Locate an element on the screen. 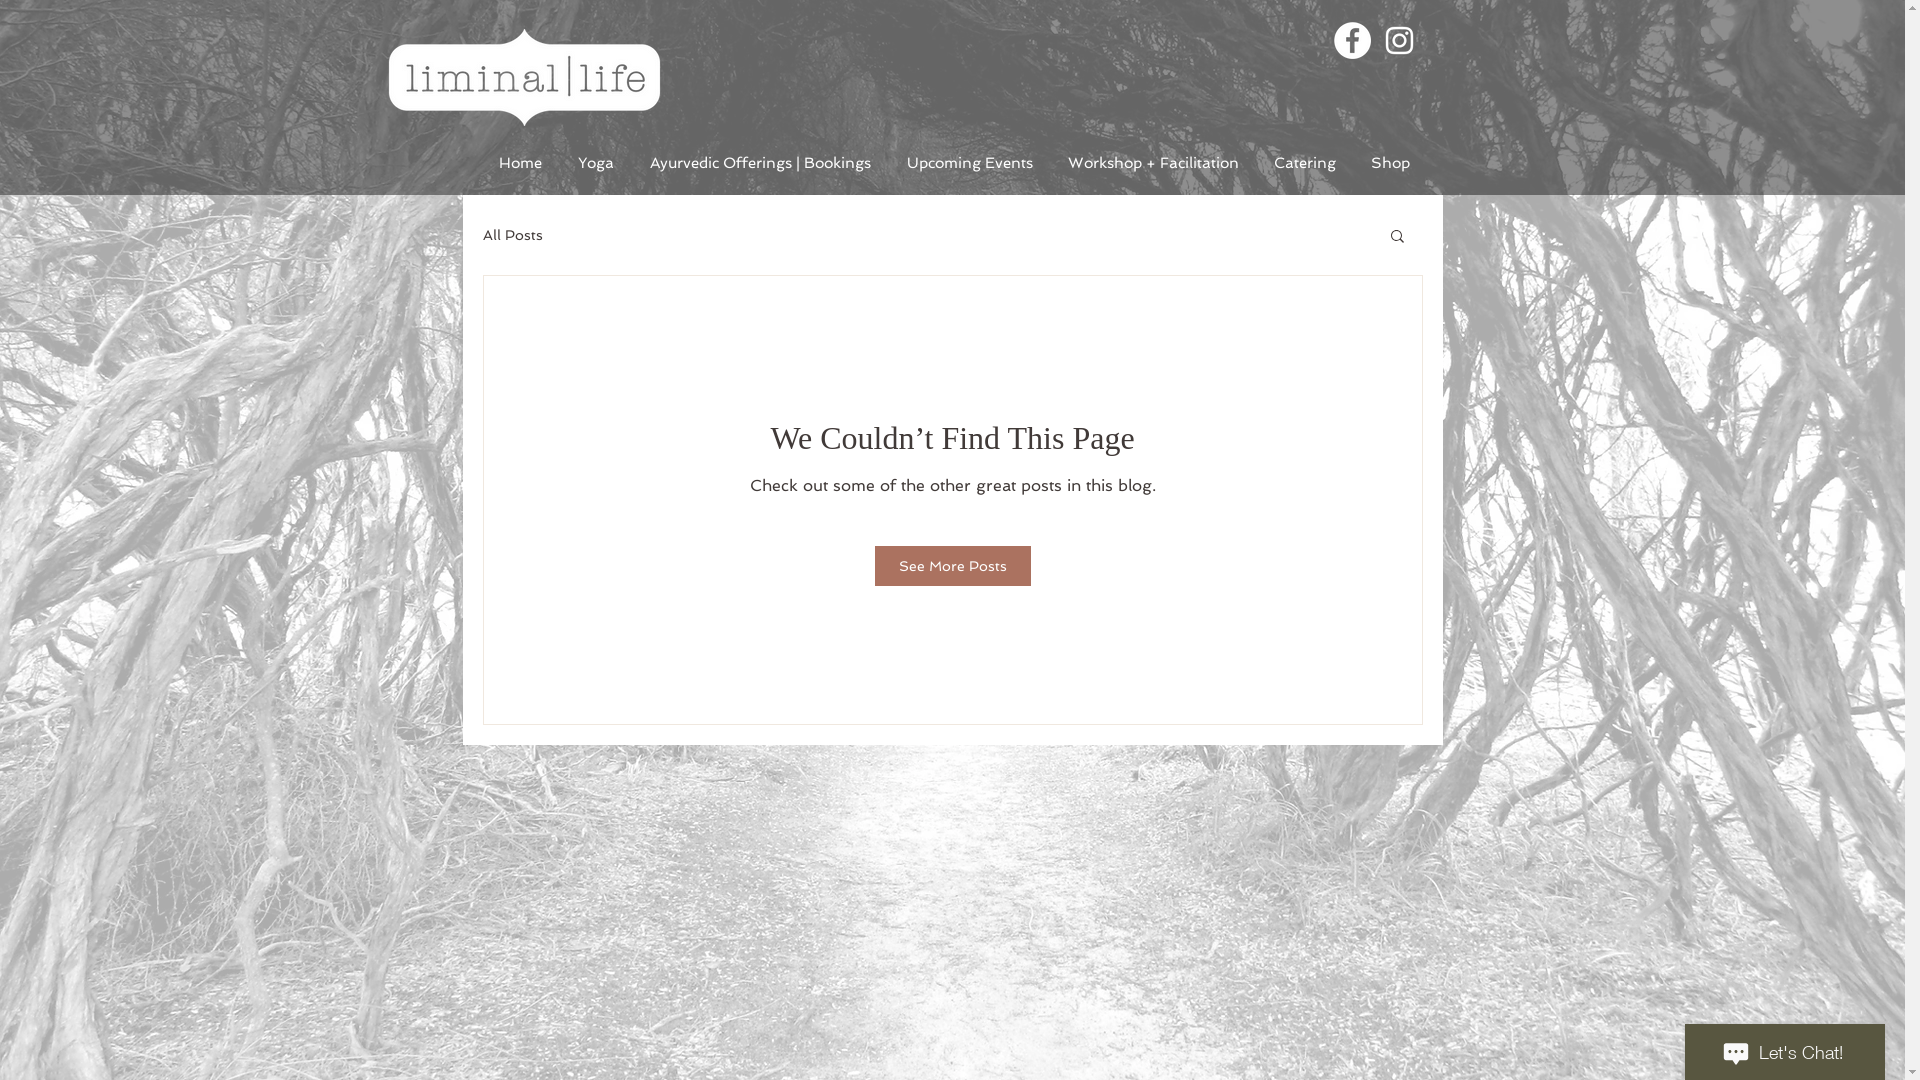 The width and height of the screenshot is (1920, 1080). Home is located at coordinates (520, 163).